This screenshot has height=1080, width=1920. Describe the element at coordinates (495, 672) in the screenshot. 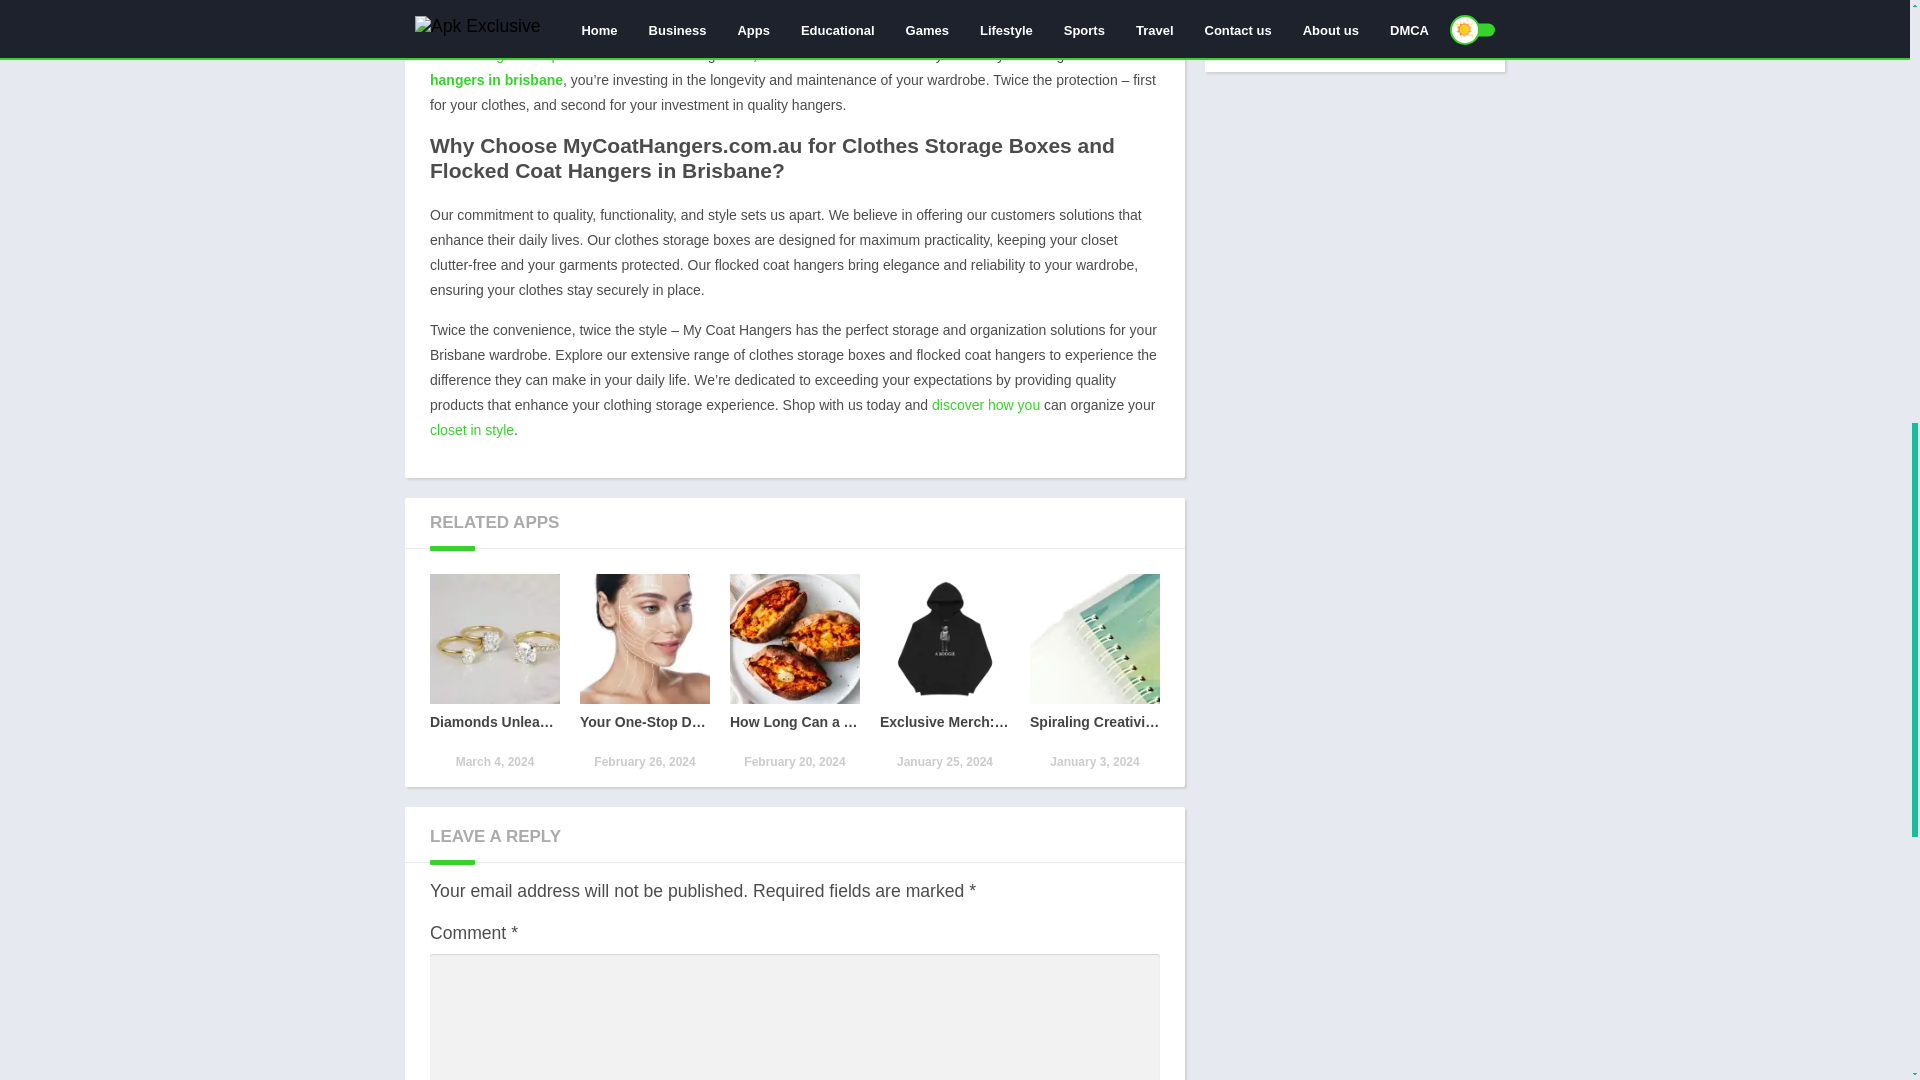

I see `Diamonds Unleashed: A Guide to Diamond Loose Stones` at that location.